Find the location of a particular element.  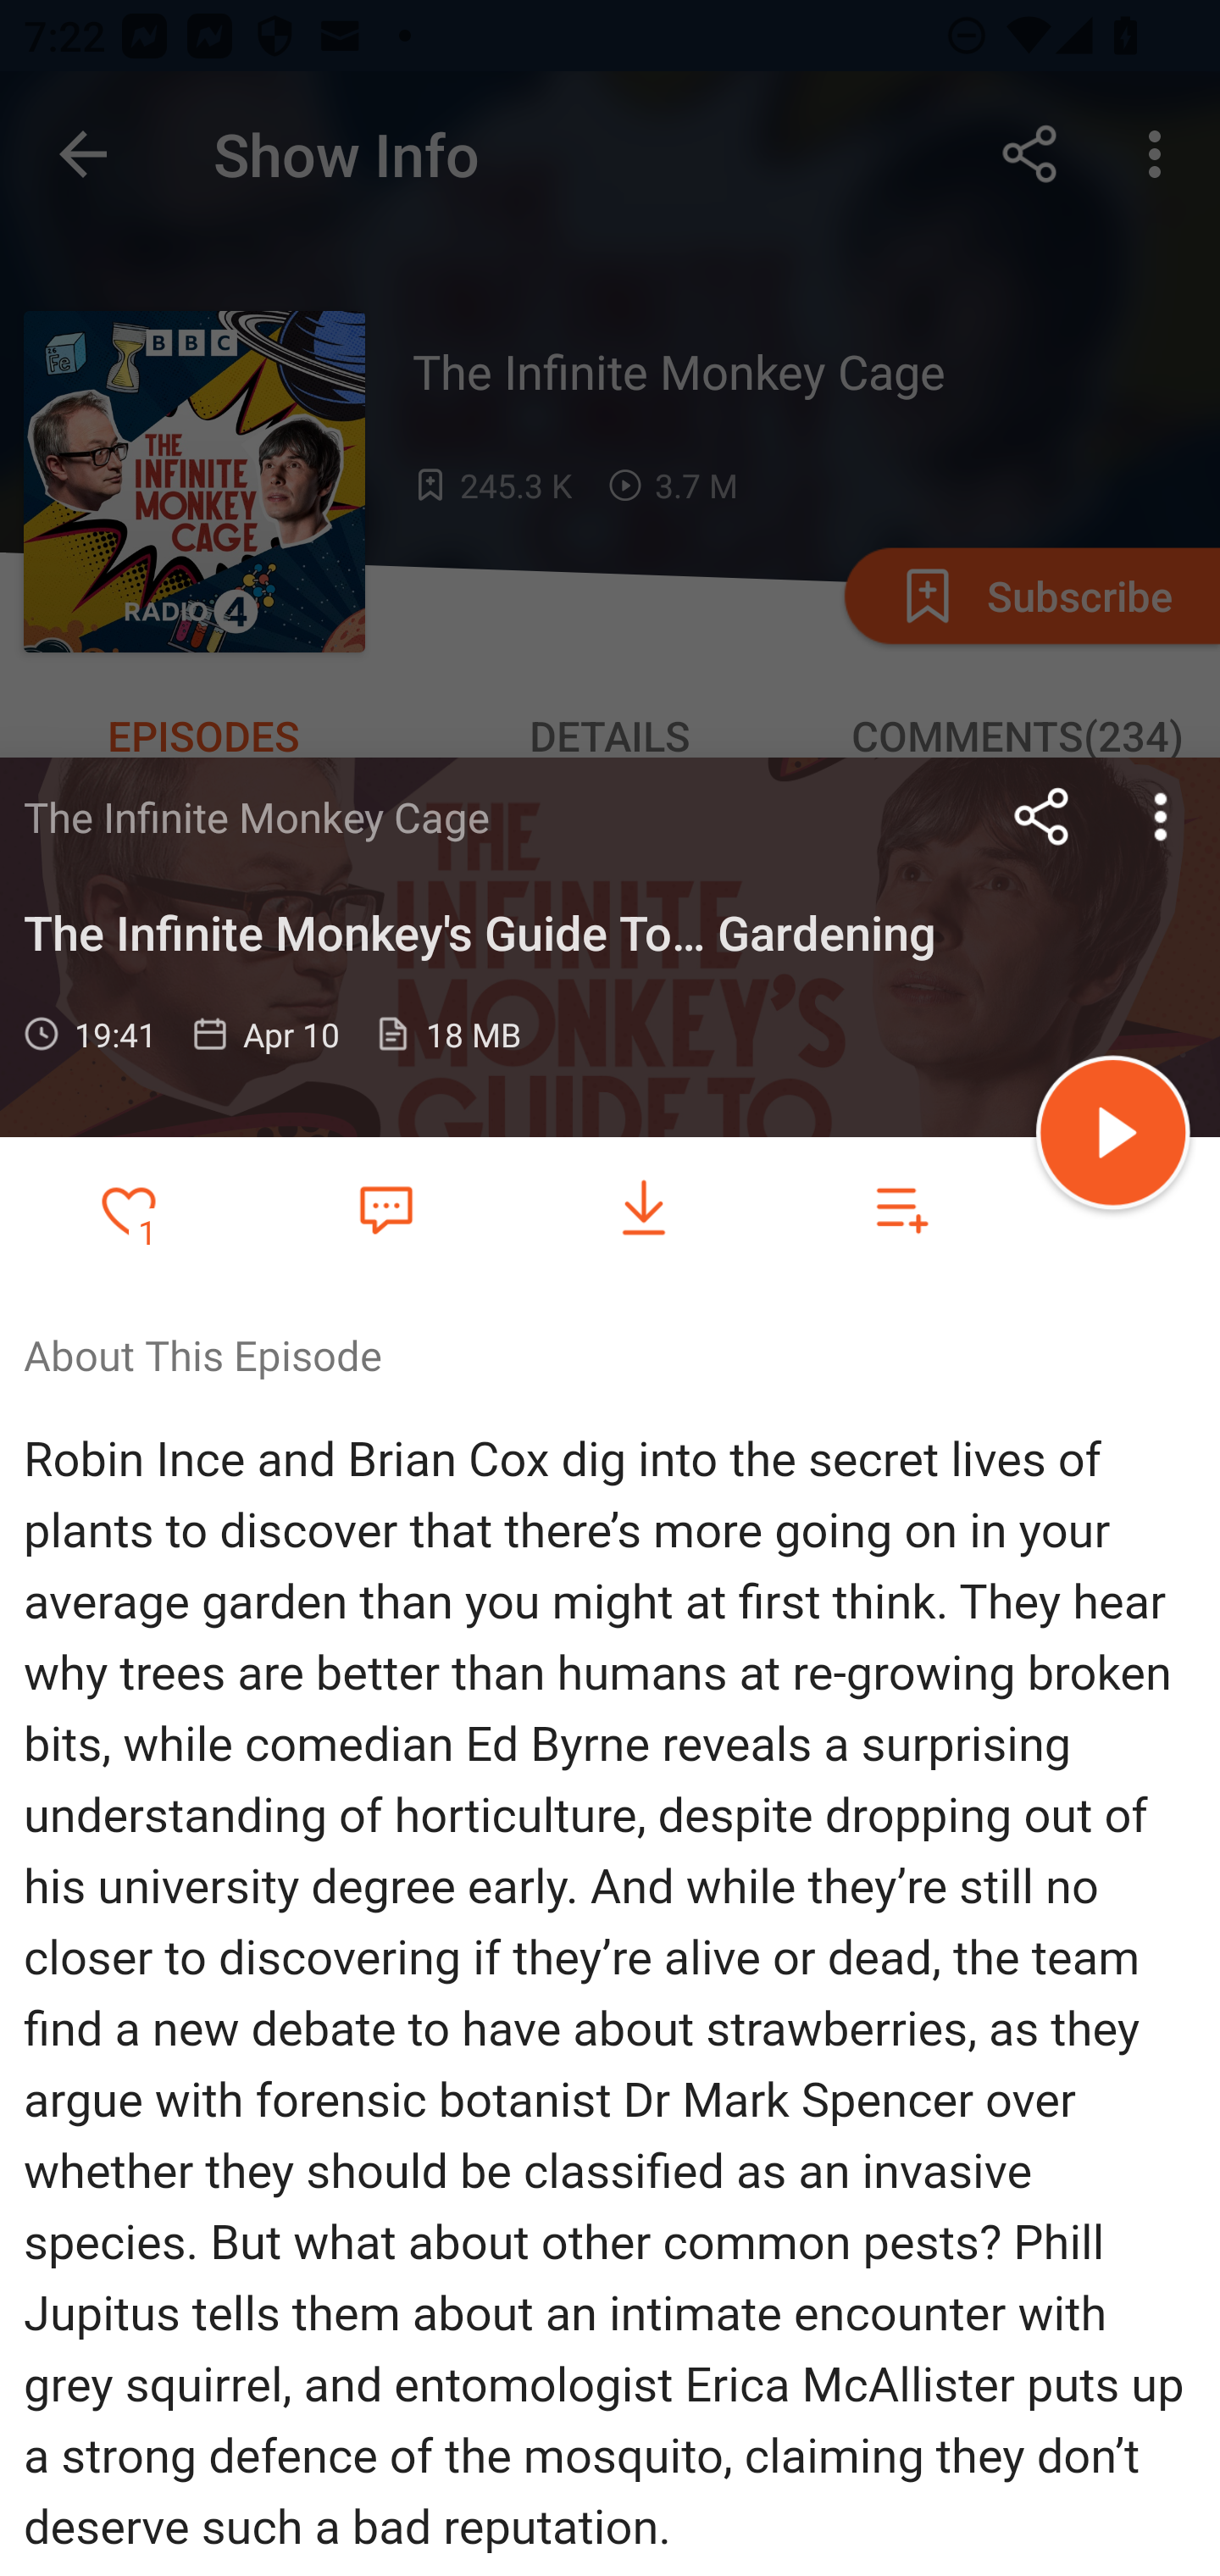

Download is located at coordinates (644, 1208).